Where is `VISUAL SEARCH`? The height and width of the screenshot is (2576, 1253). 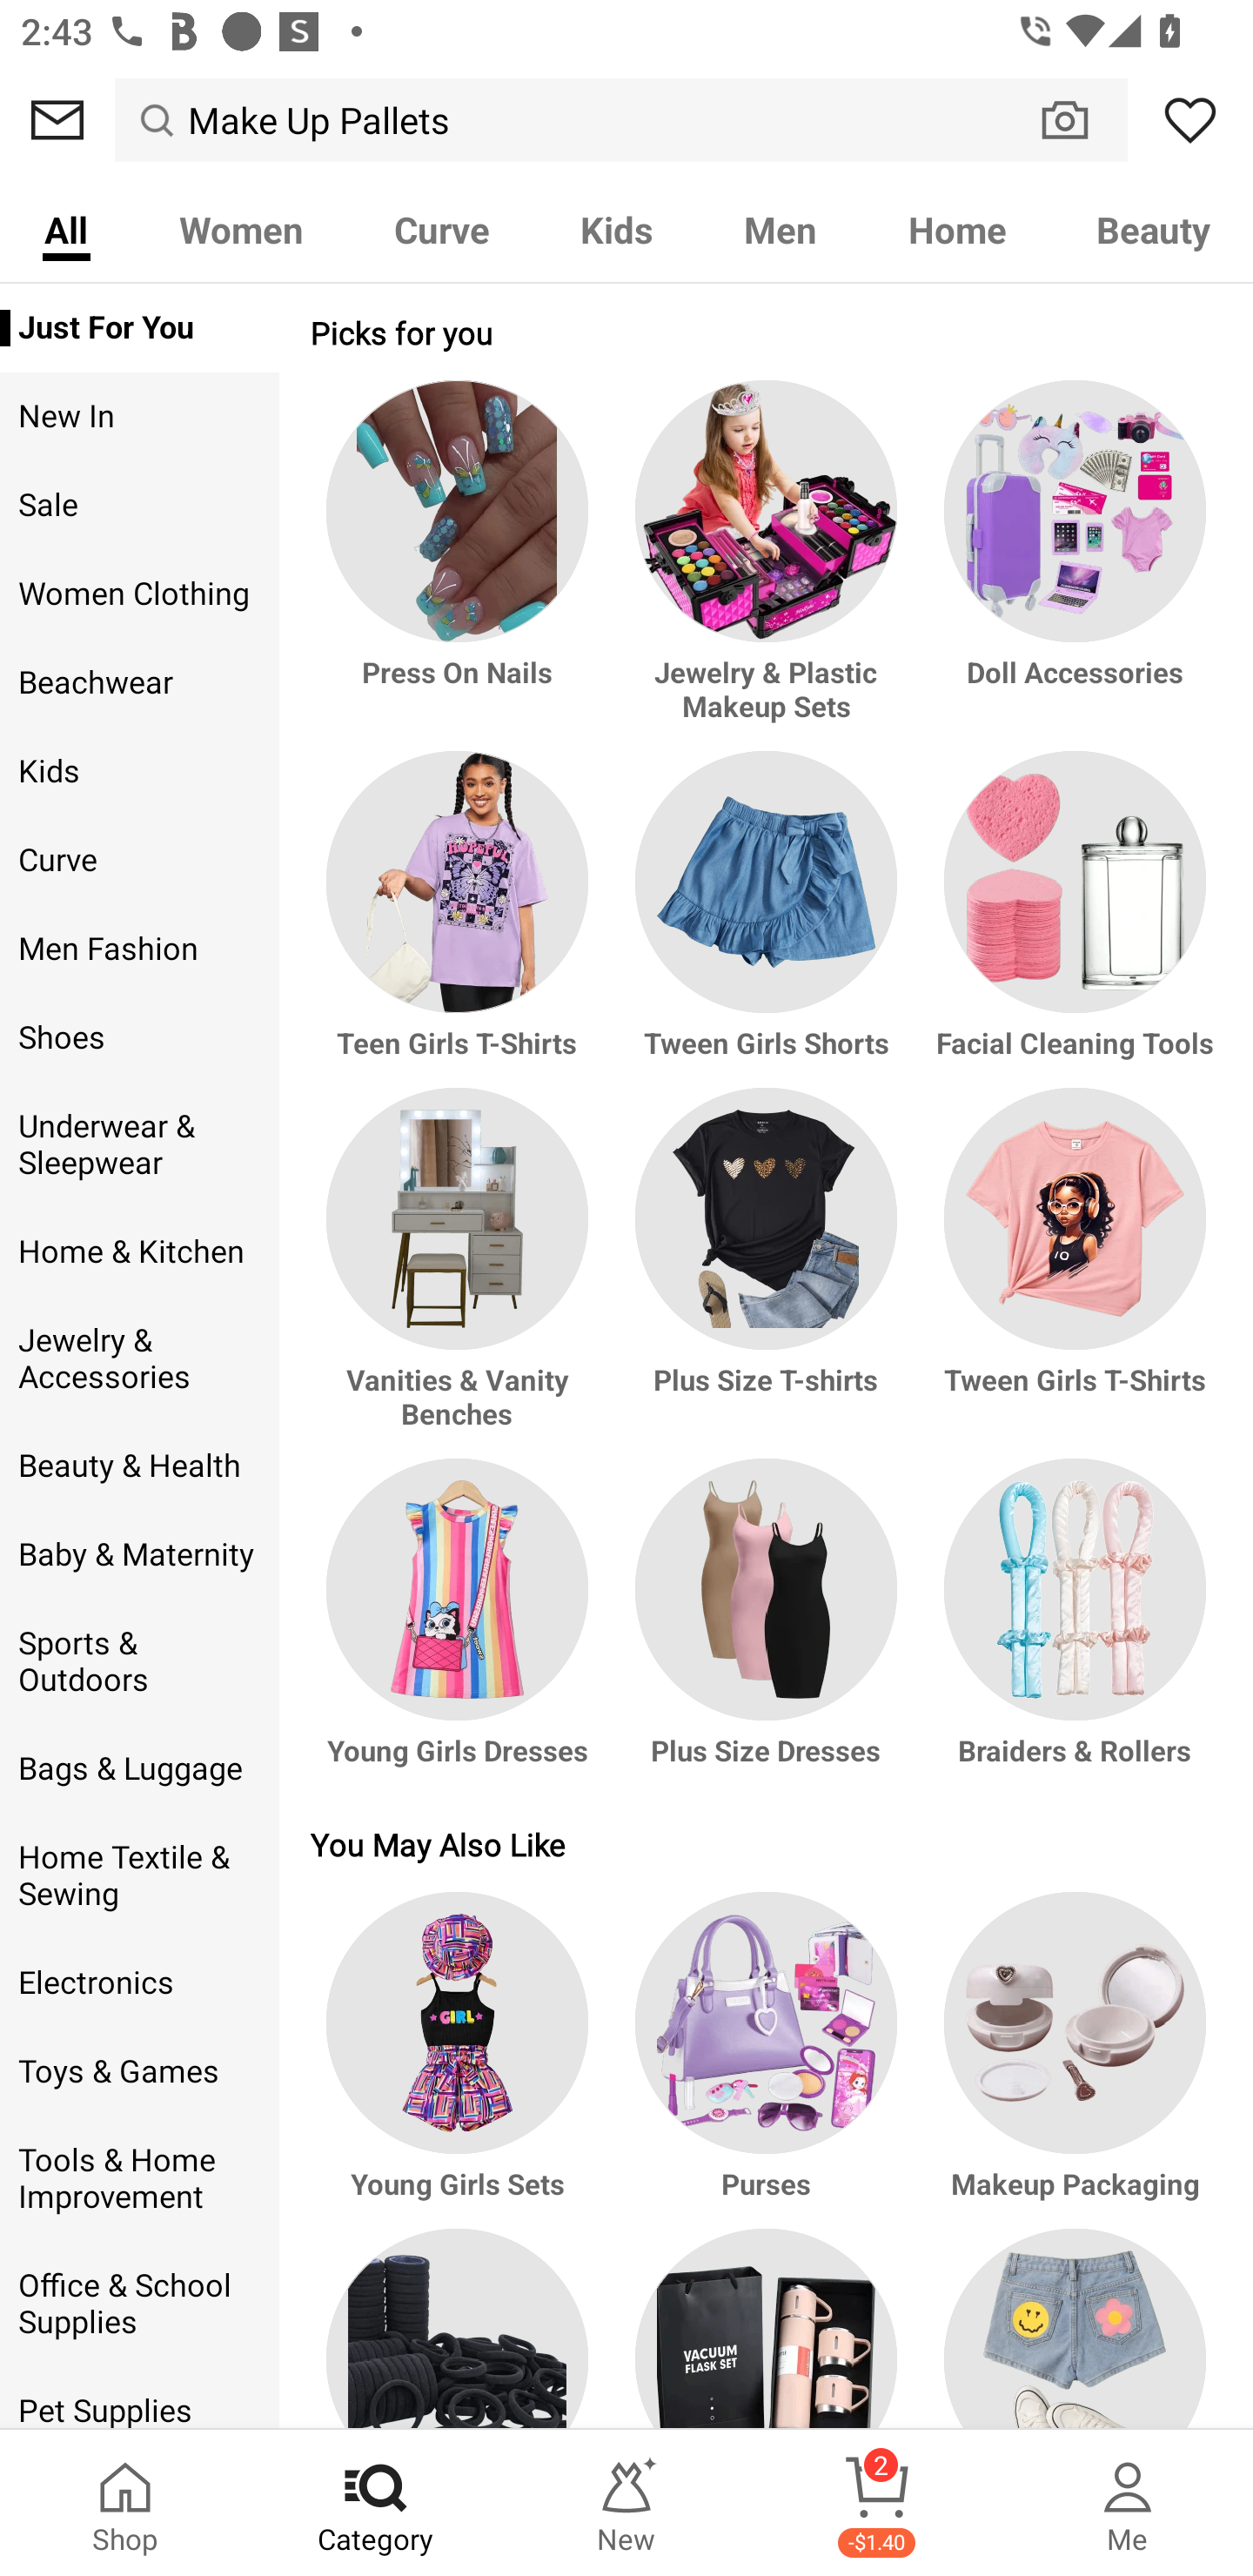
VISUAL SEARCH is located at coordinates (1081, 119).